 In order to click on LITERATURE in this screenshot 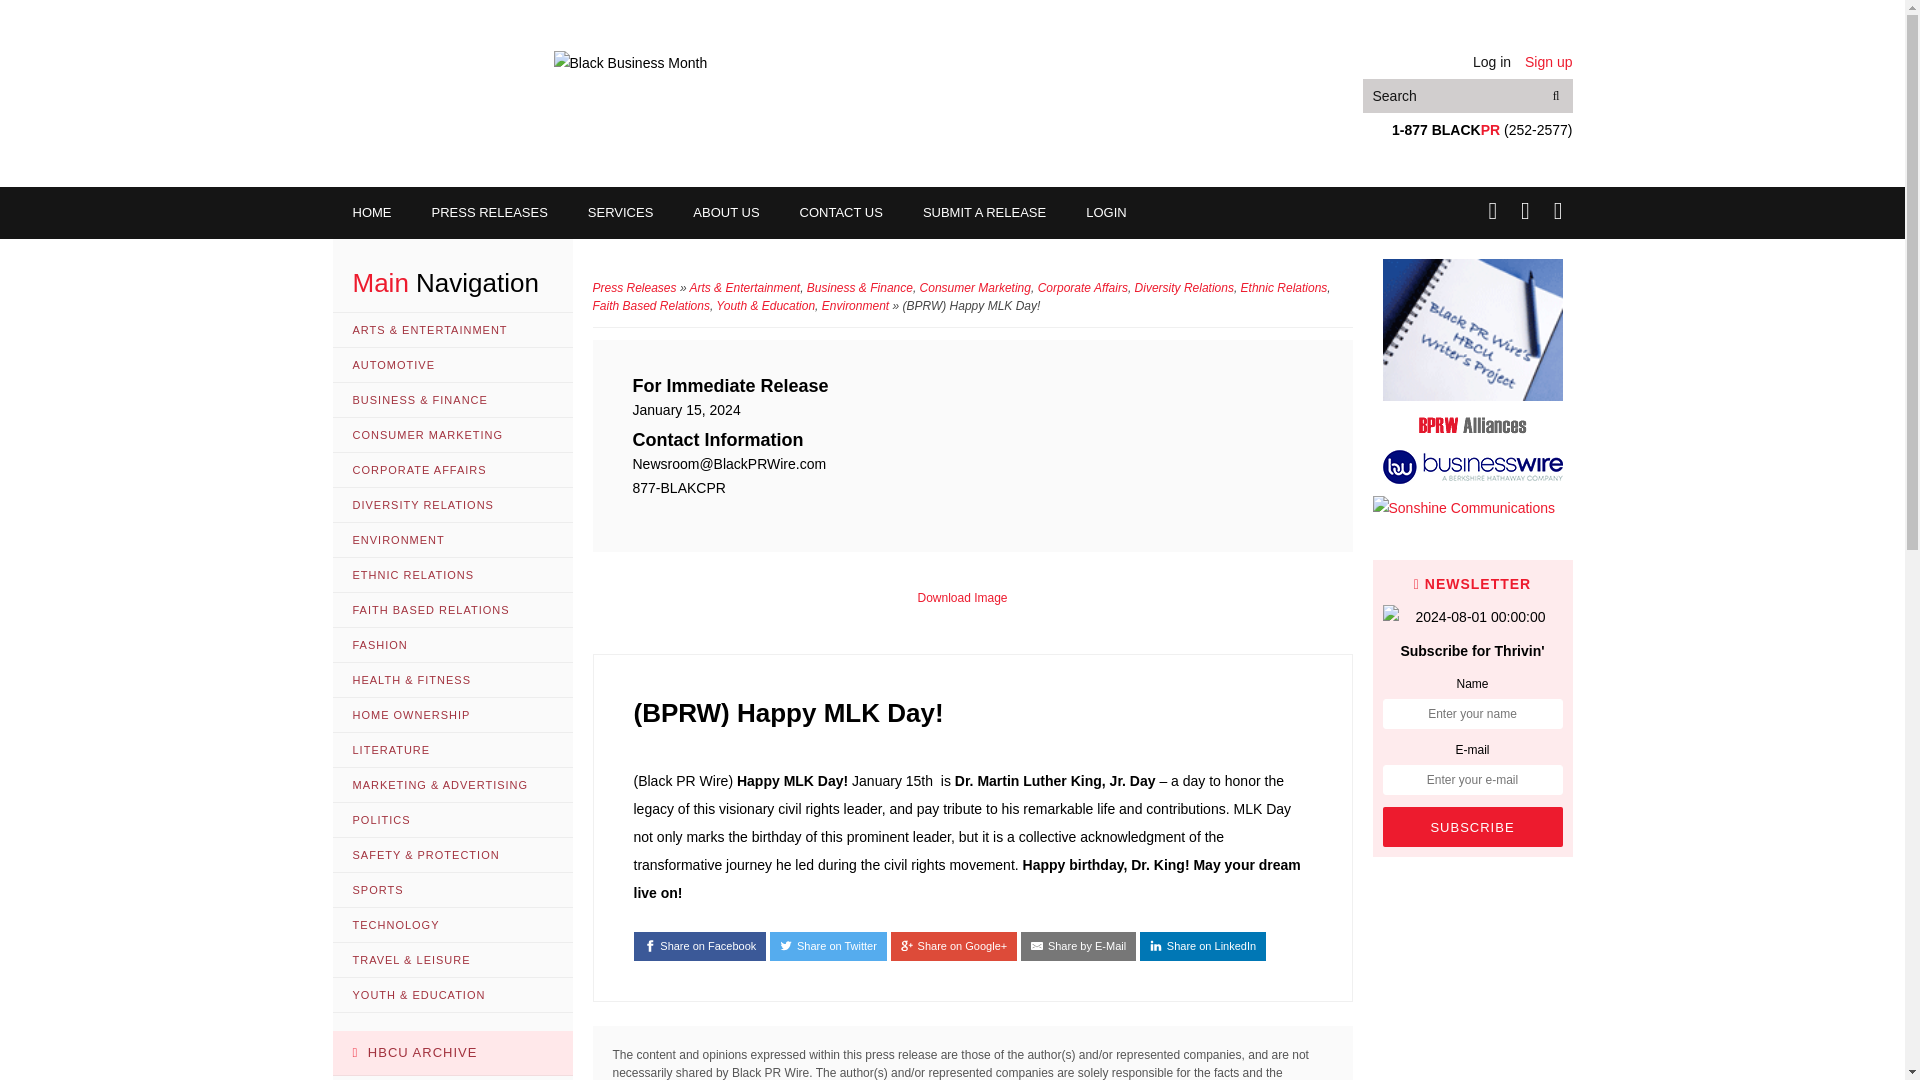, I will do `click(452, 750)`.